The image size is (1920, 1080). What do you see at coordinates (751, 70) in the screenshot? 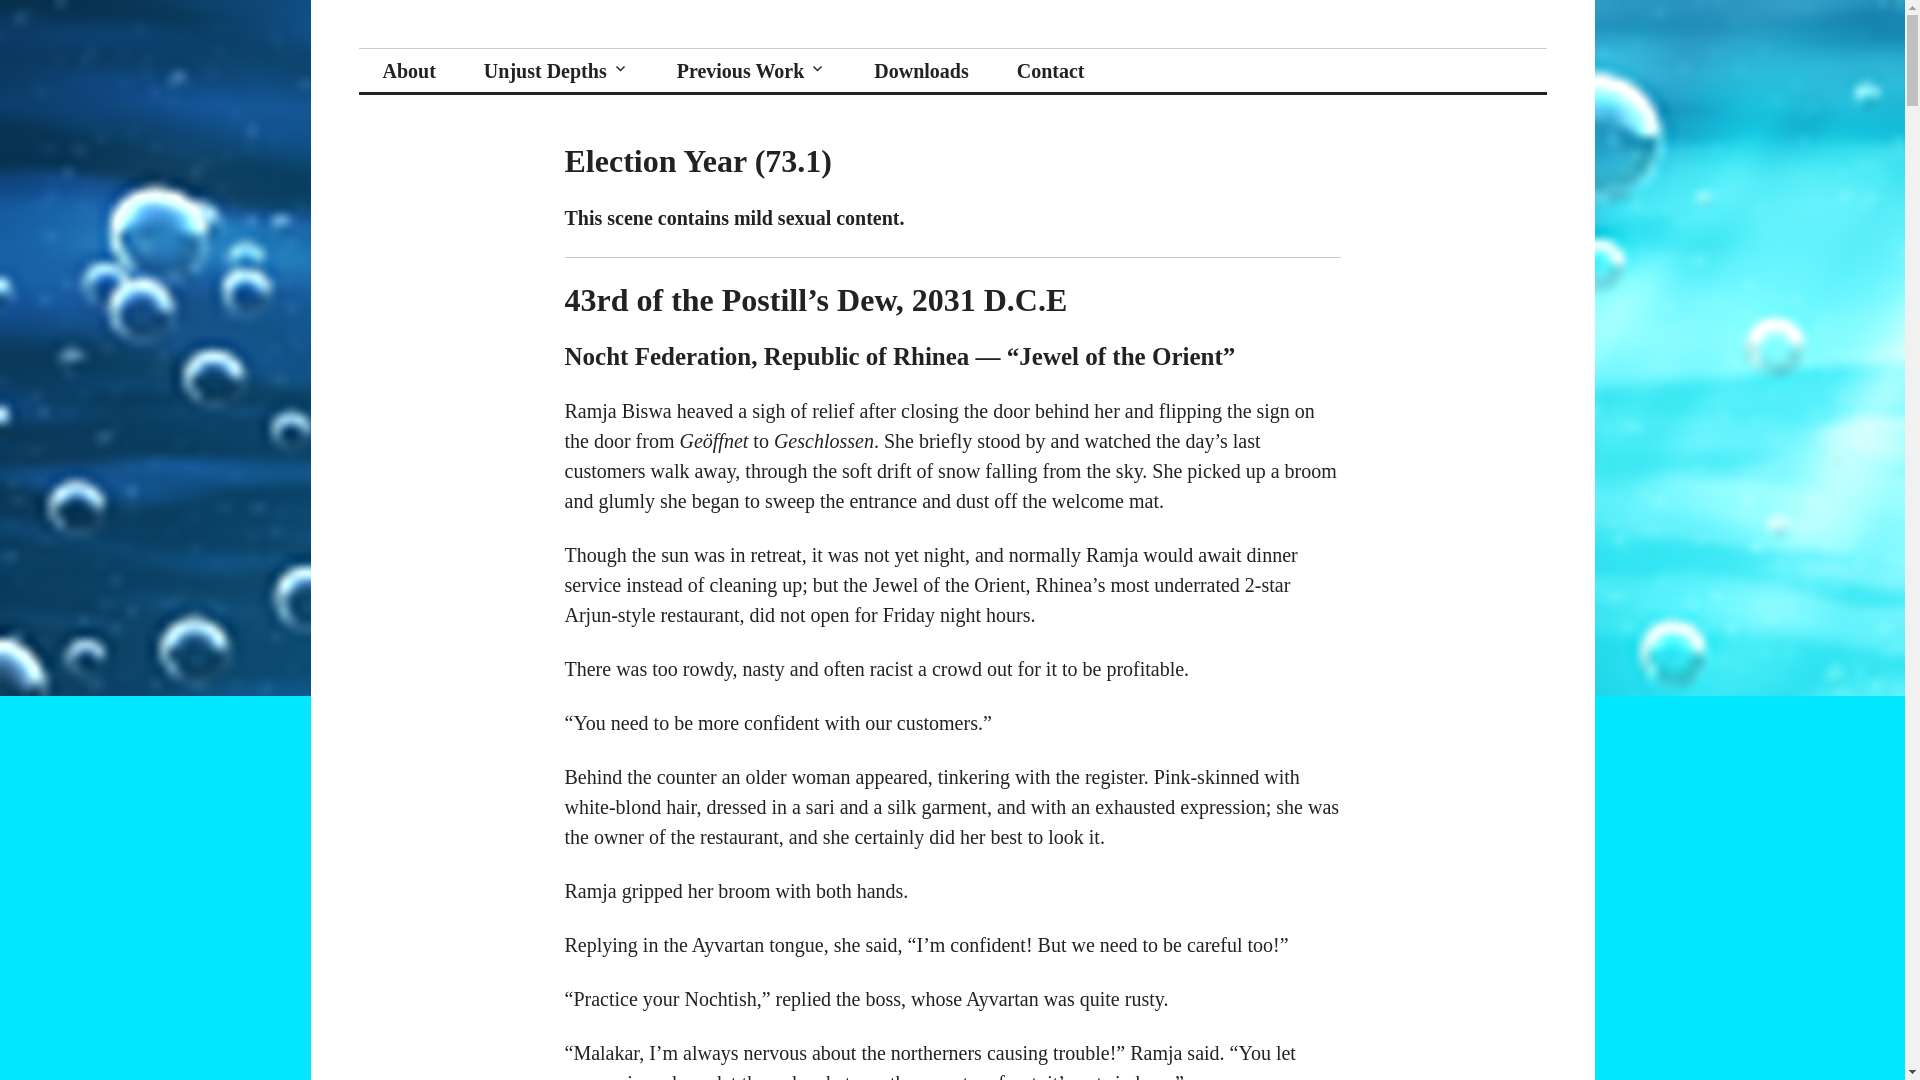
I see `Previous Work` at bounding box center [751, 70].